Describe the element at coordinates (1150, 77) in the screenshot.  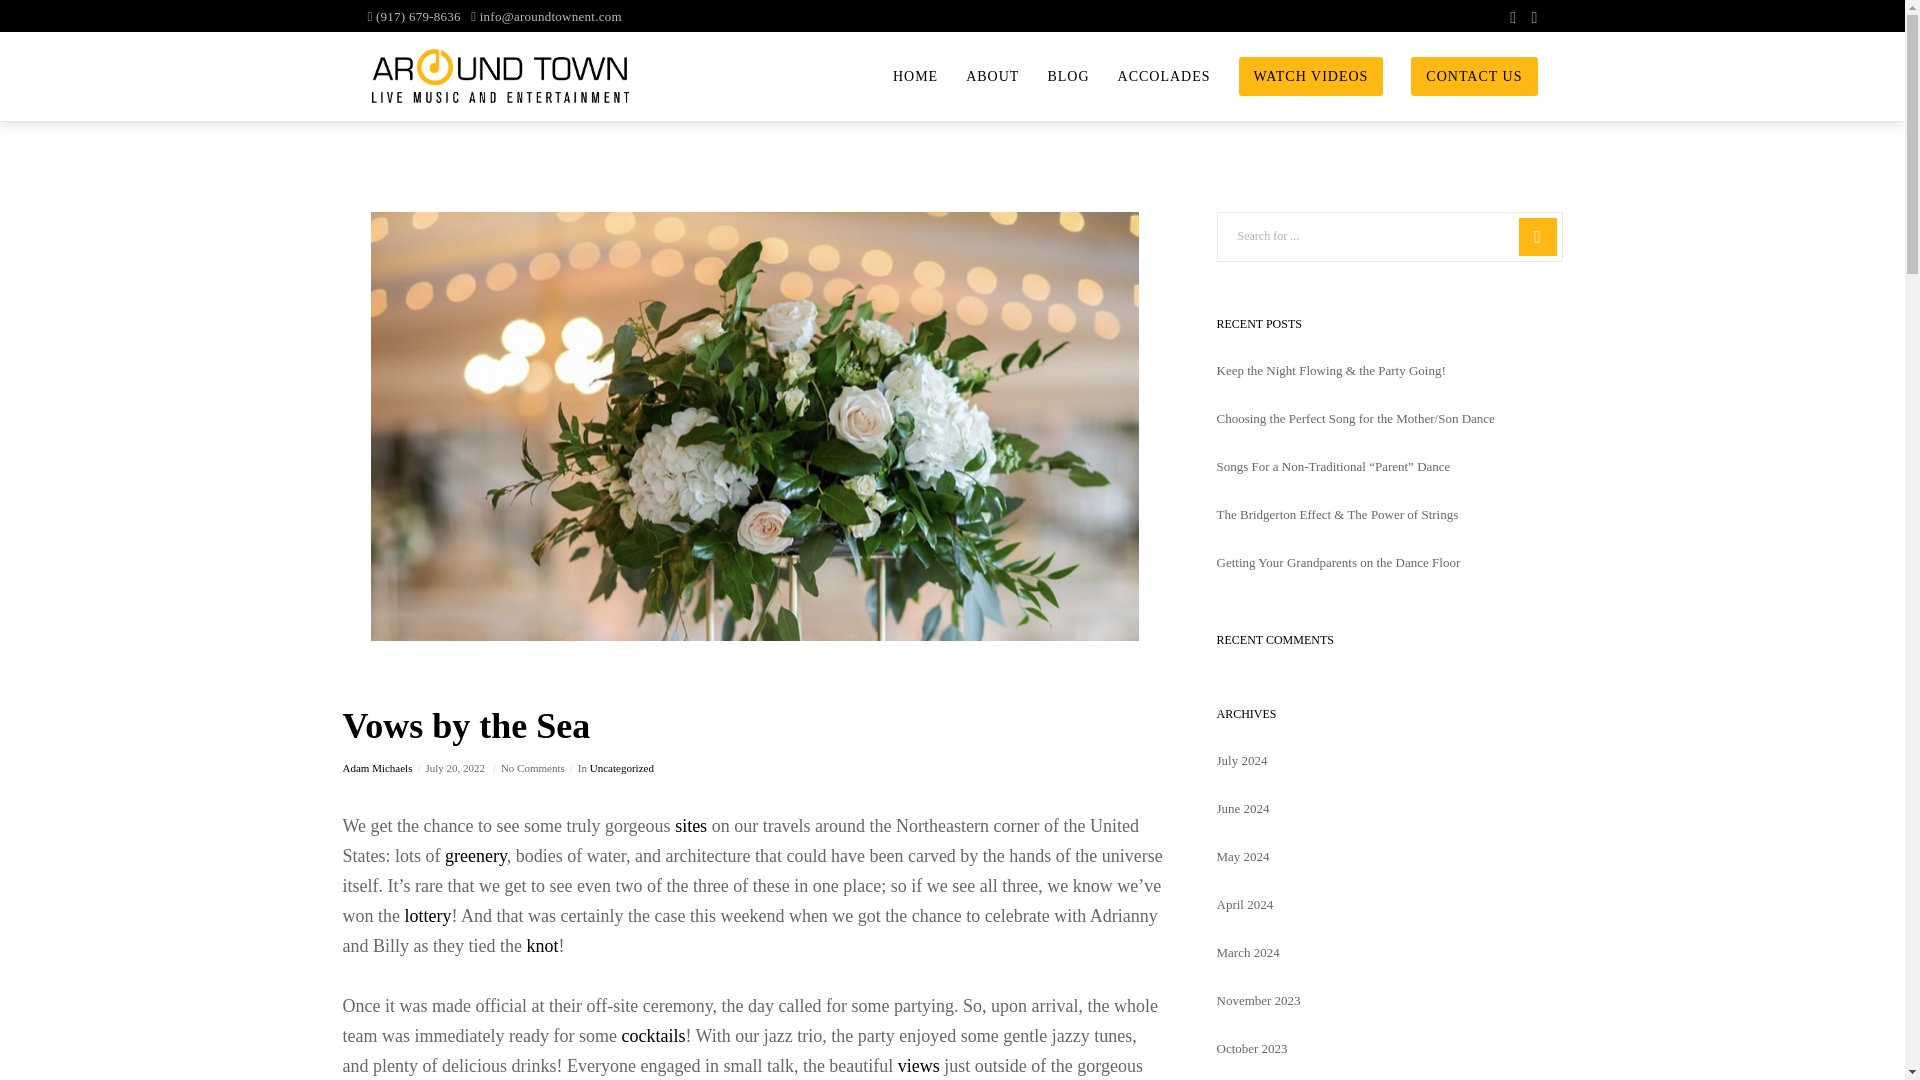
I see `ACCOLADES` at that location.